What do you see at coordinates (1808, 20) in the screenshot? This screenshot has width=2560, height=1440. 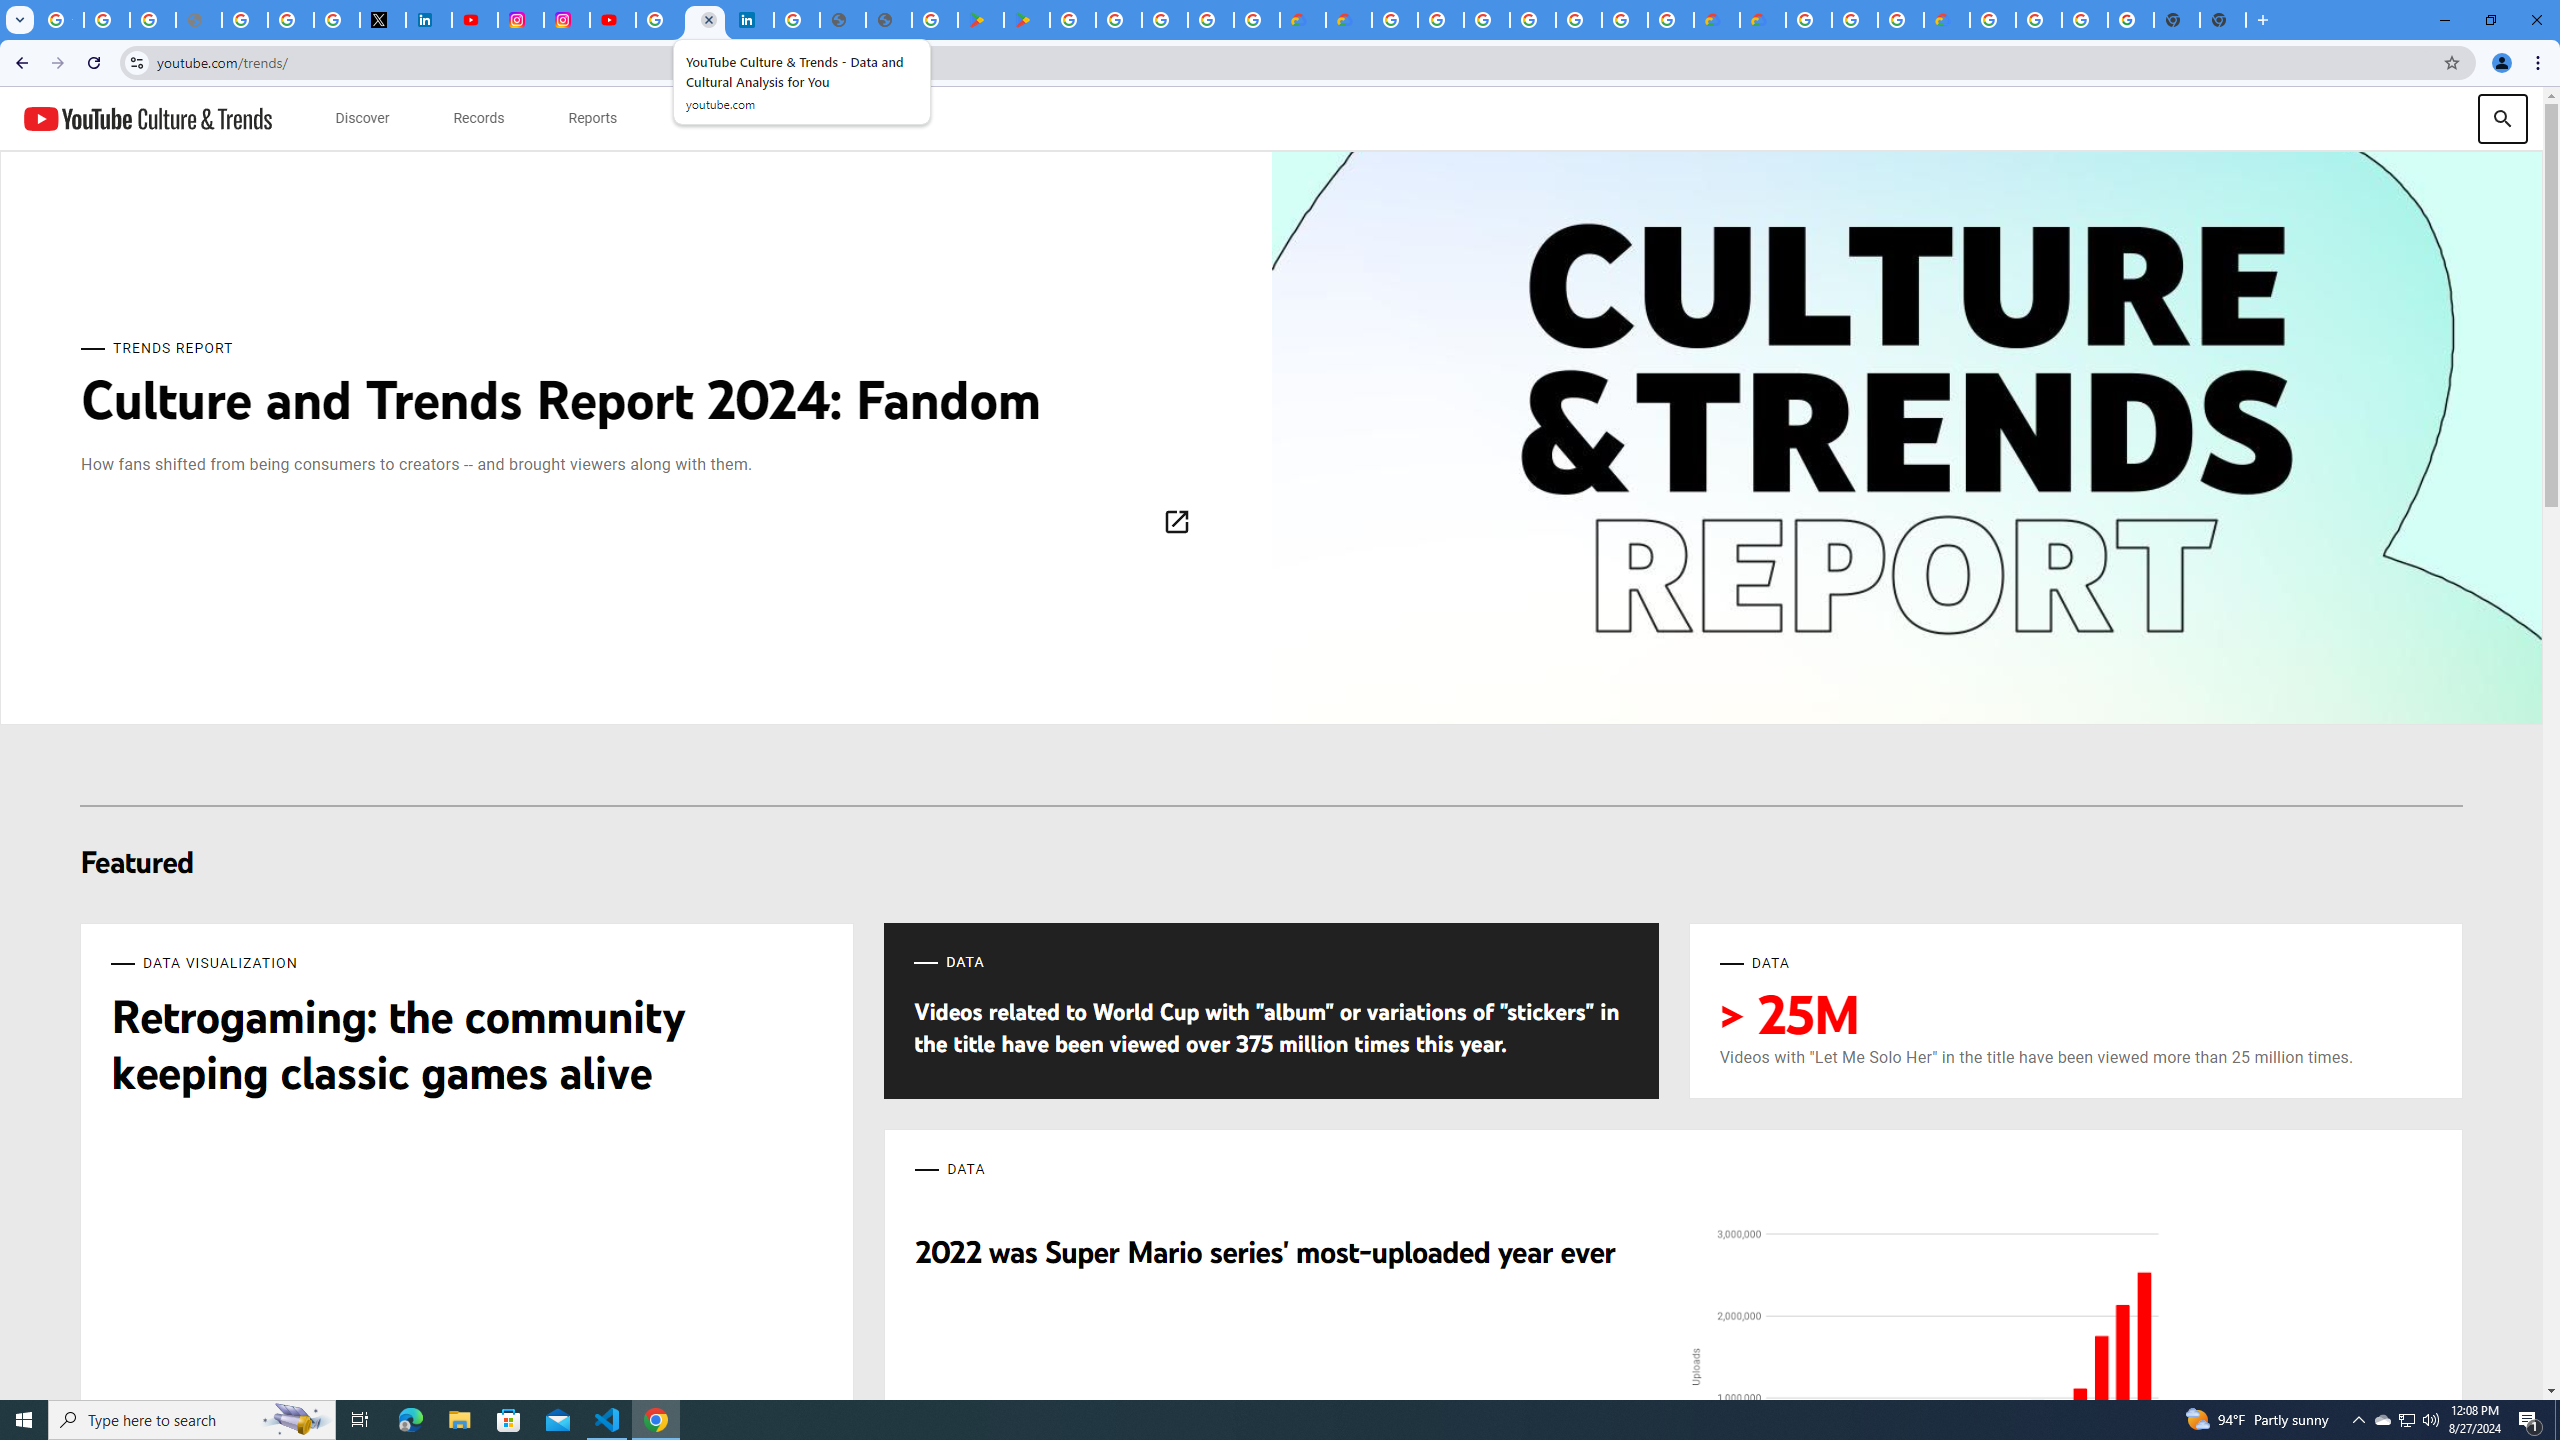 I see `Google Cloud Platform` at bounding box center [1808, 20].